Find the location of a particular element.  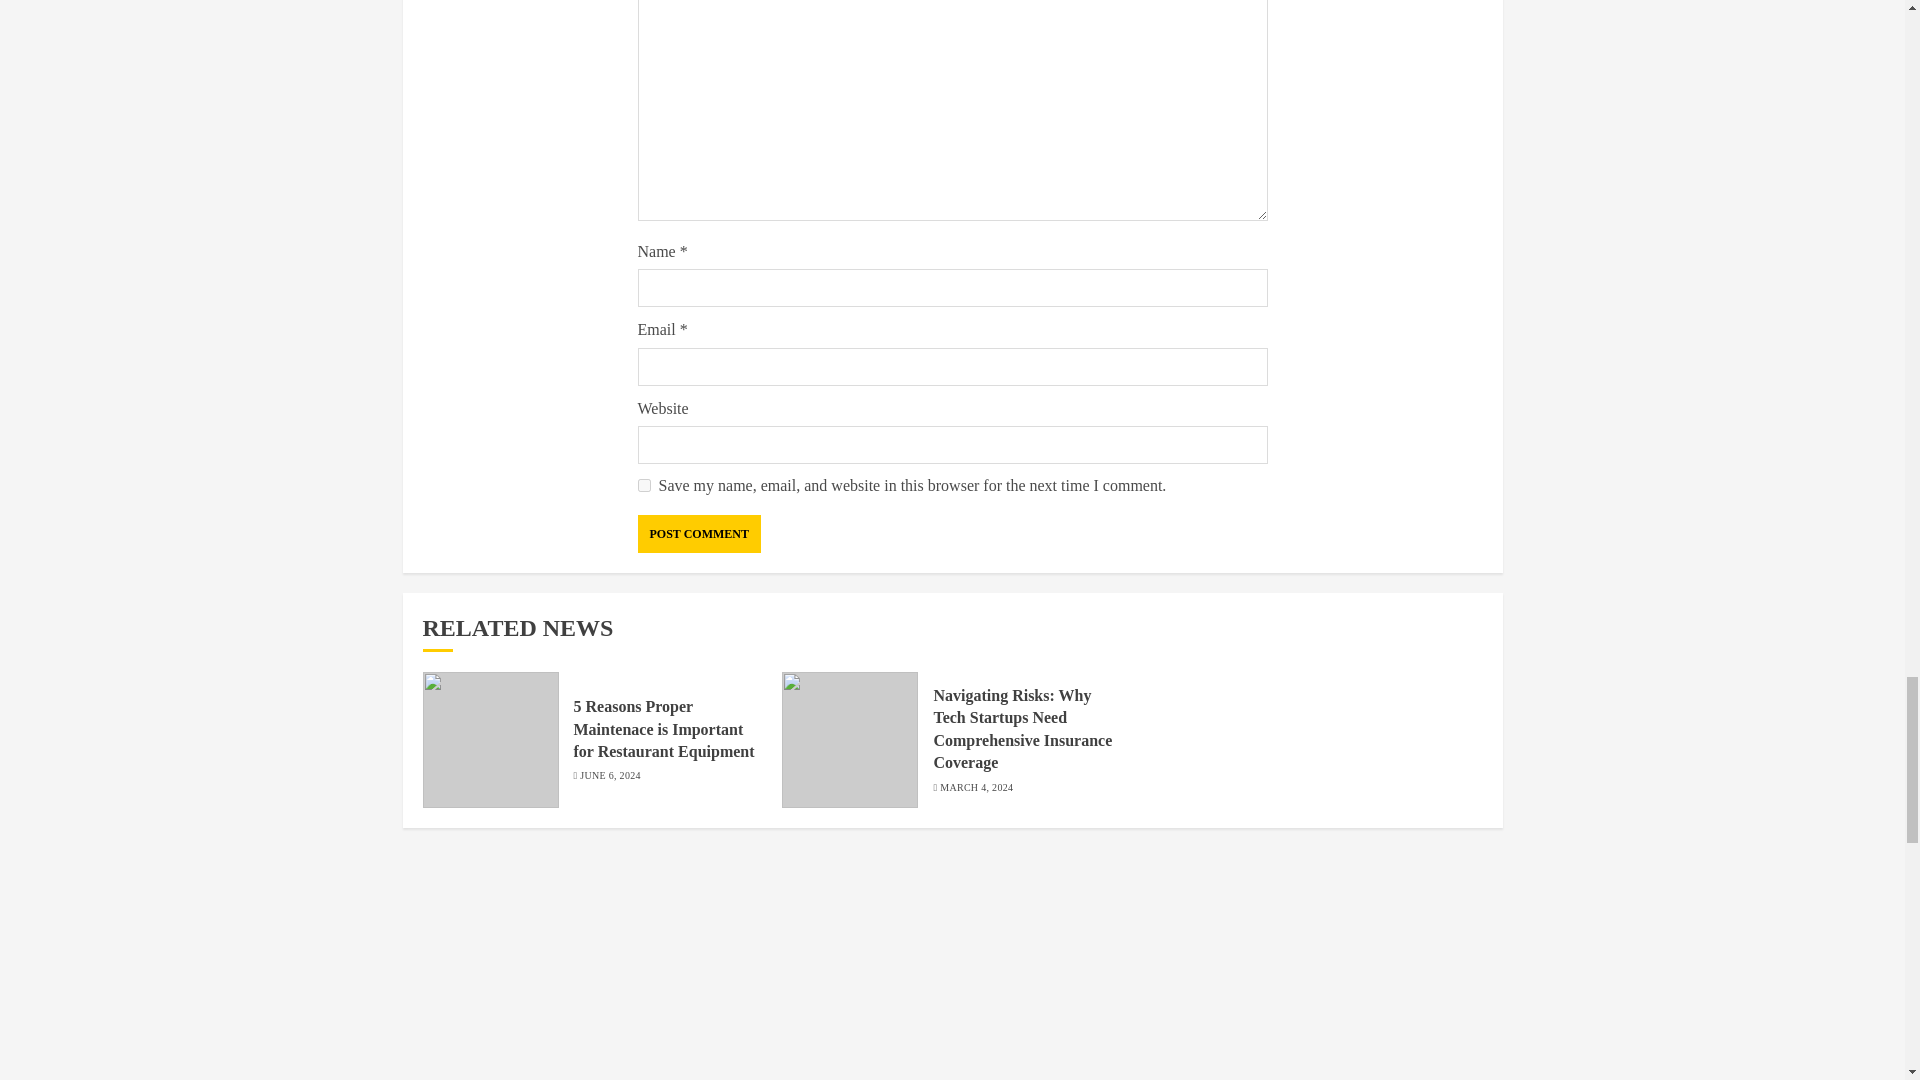

JUNE 6, 2024 is located at coordinates (610, 776).